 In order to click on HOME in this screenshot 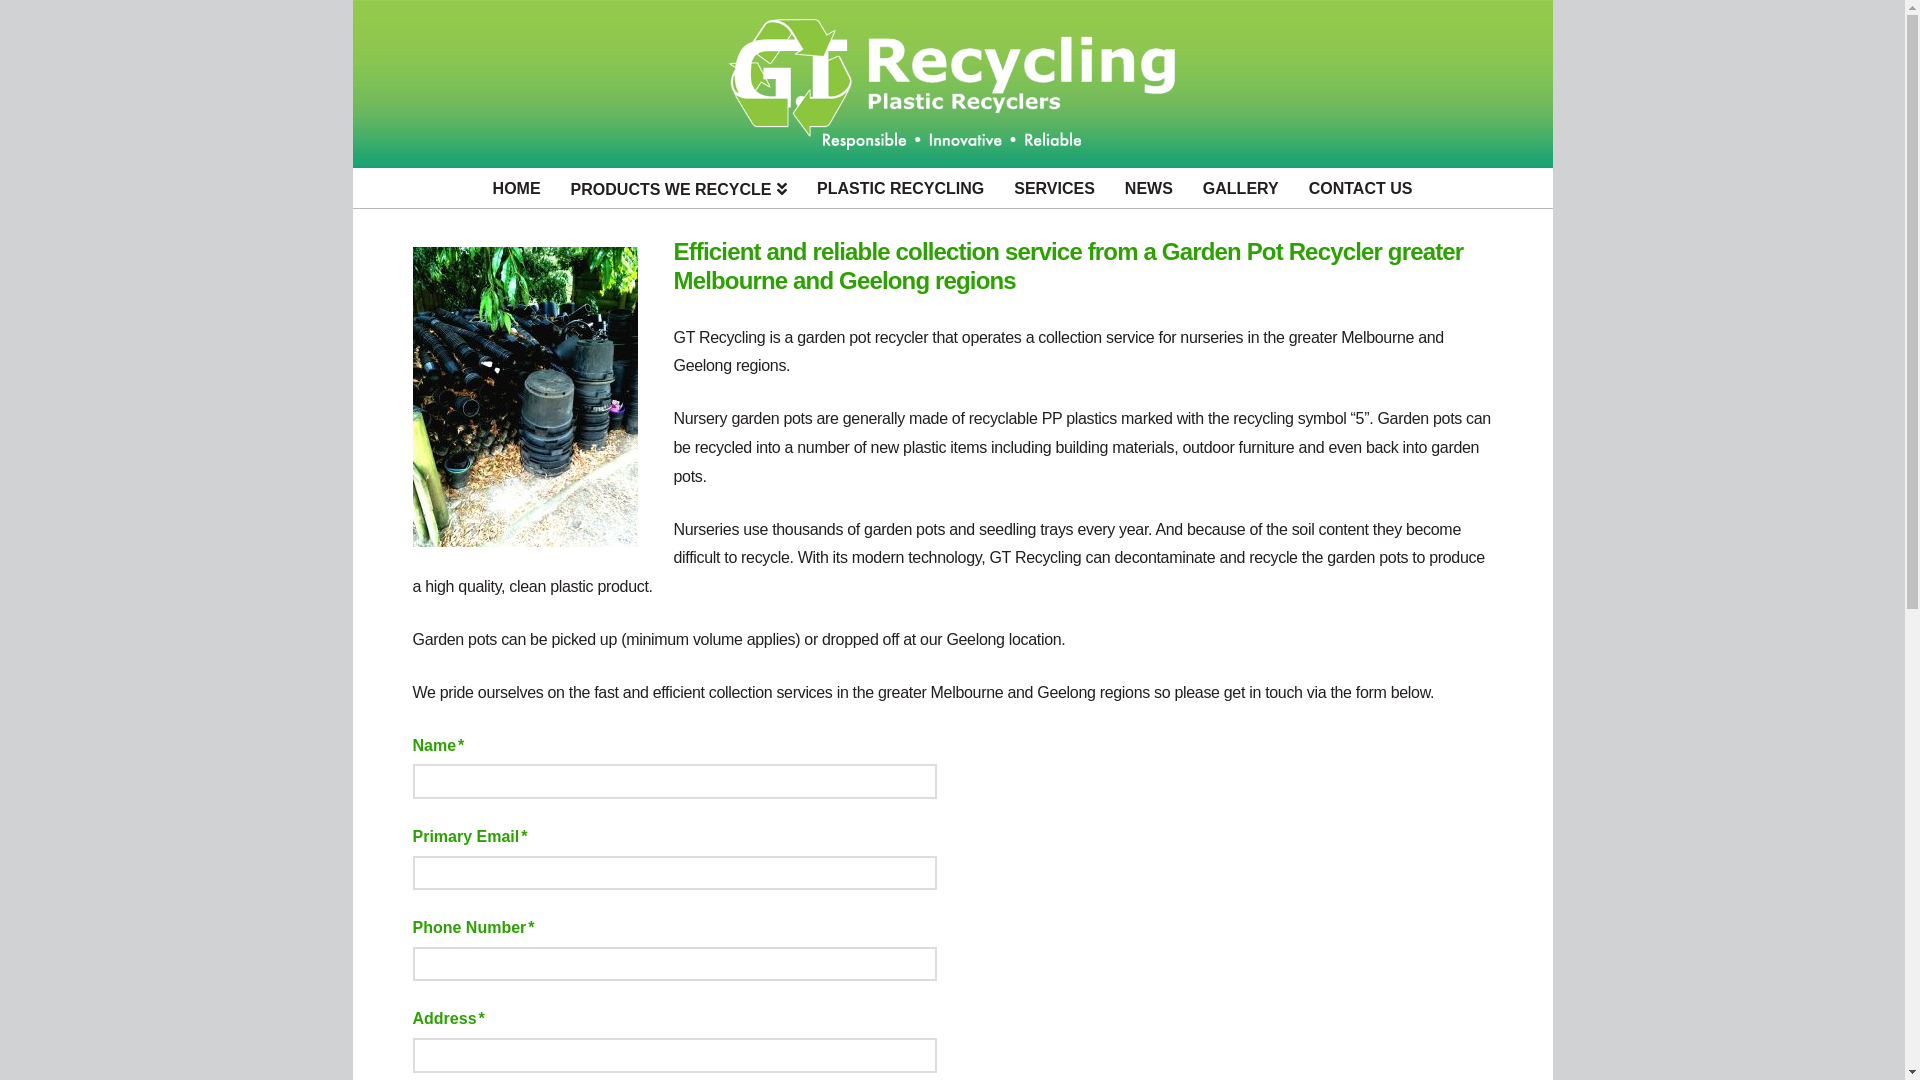, I will do `click(517, 188)`.